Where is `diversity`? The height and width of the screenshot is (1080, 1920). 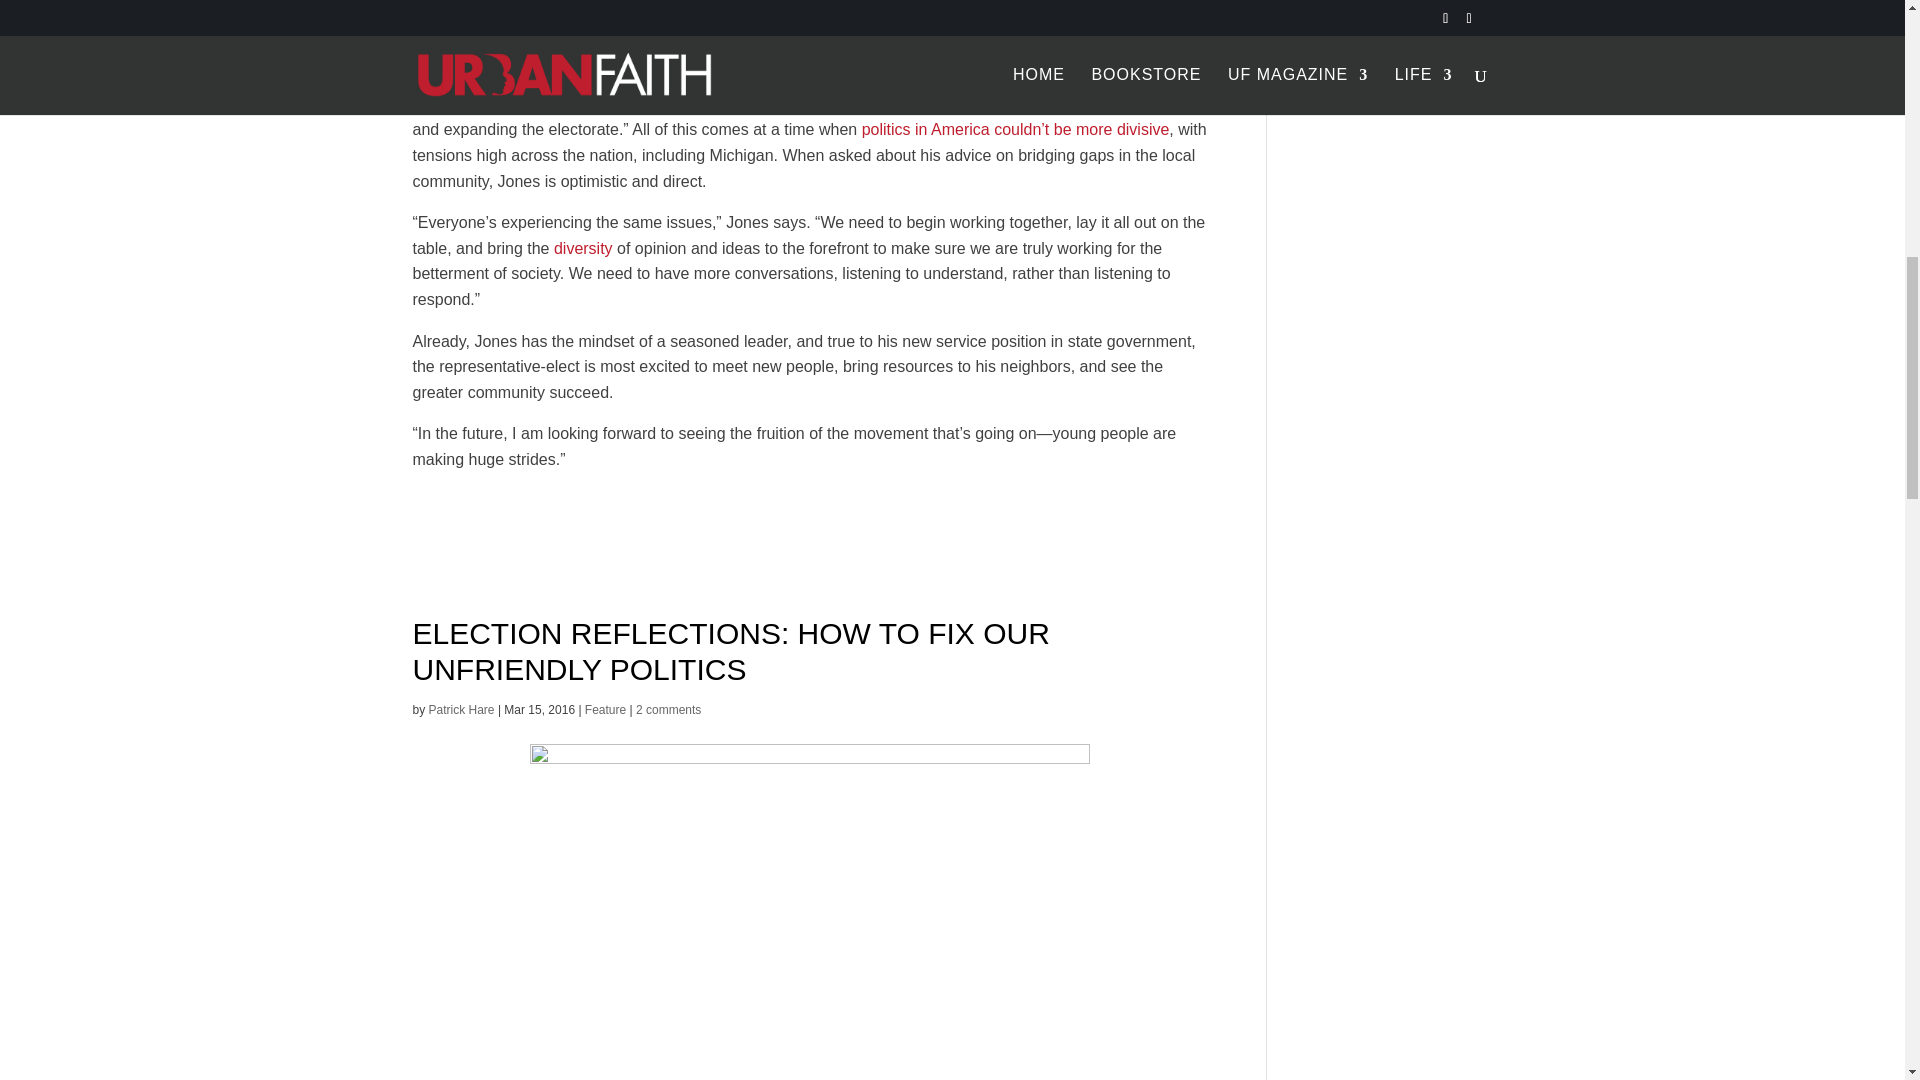 diversity is located at coordinates (583, 248).